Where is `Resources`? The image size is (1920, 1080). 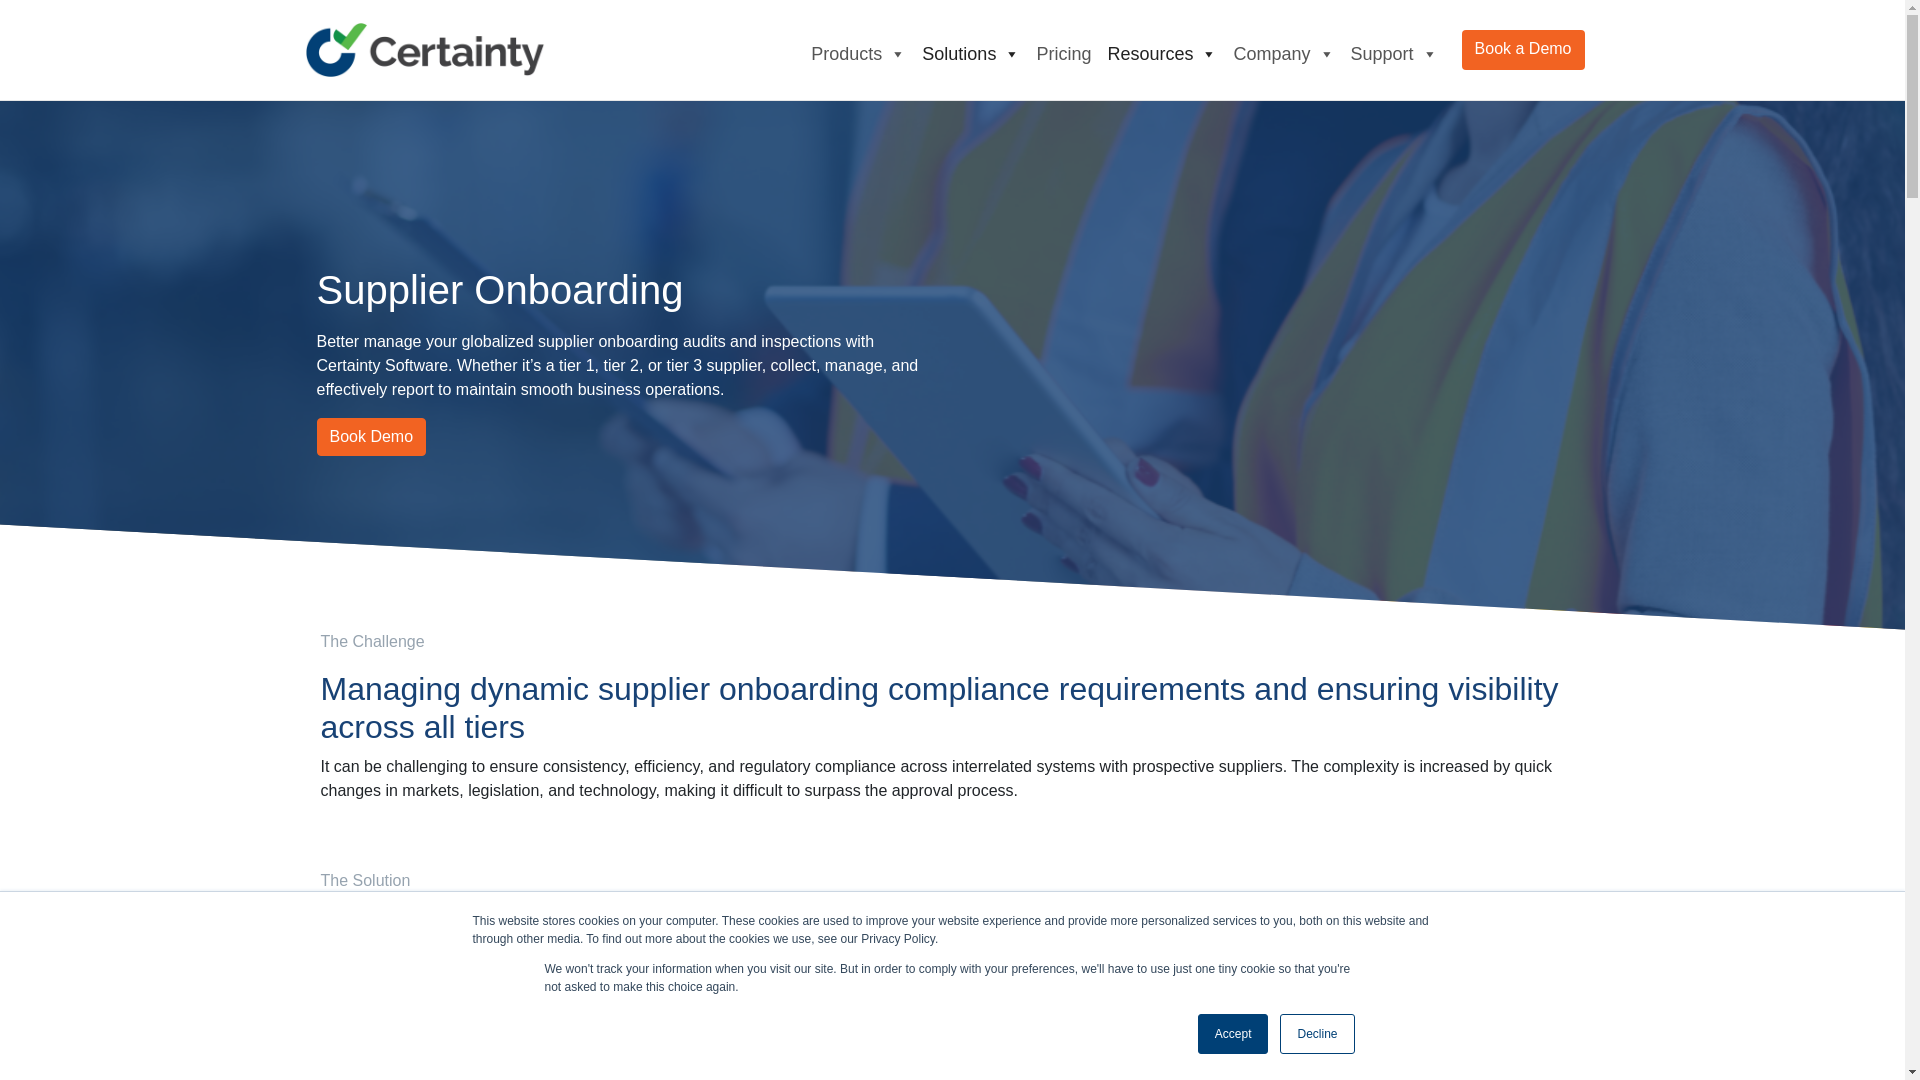
Resources is located at coordinates (1161, 50).